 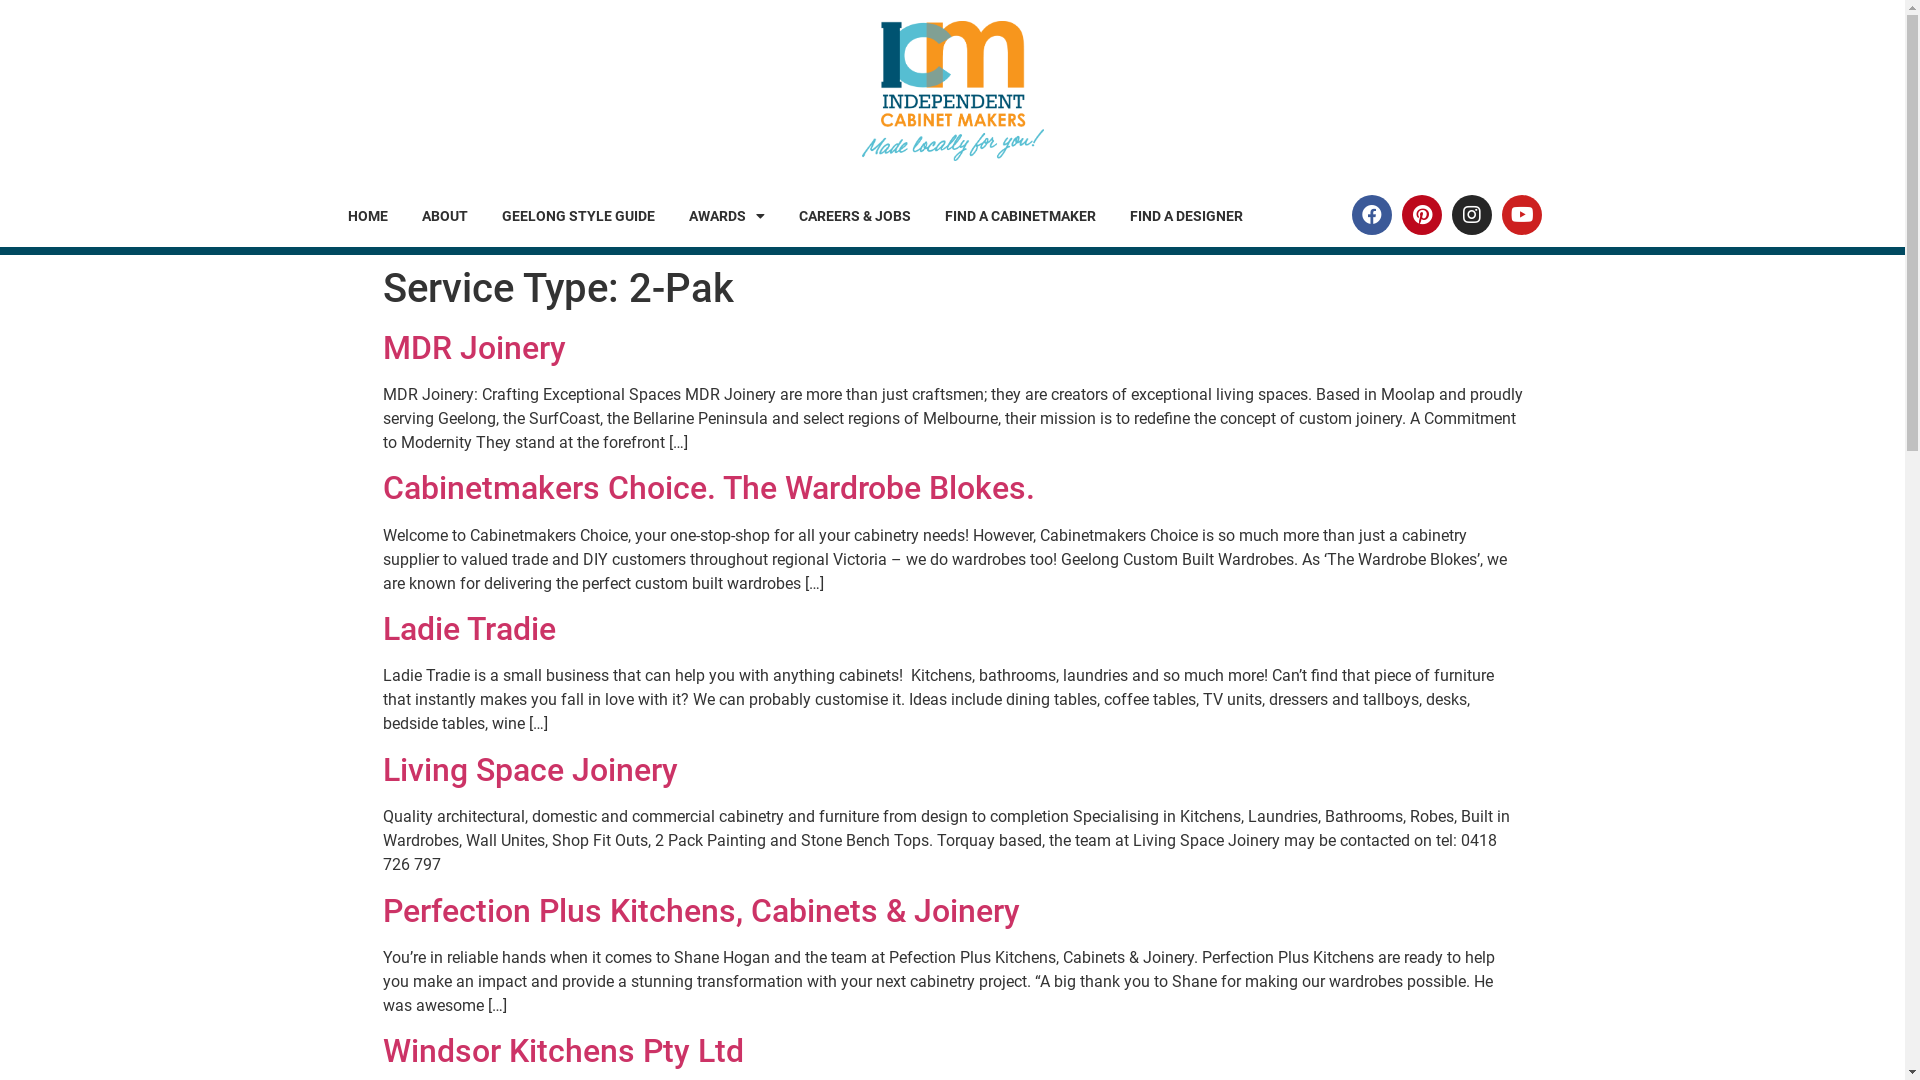 What do you see at coordinates (700, 911) in the screenshot?
I see `Perfection Plus Kitchens, Cabinets & Joinery` at bounding box center [700, 911].